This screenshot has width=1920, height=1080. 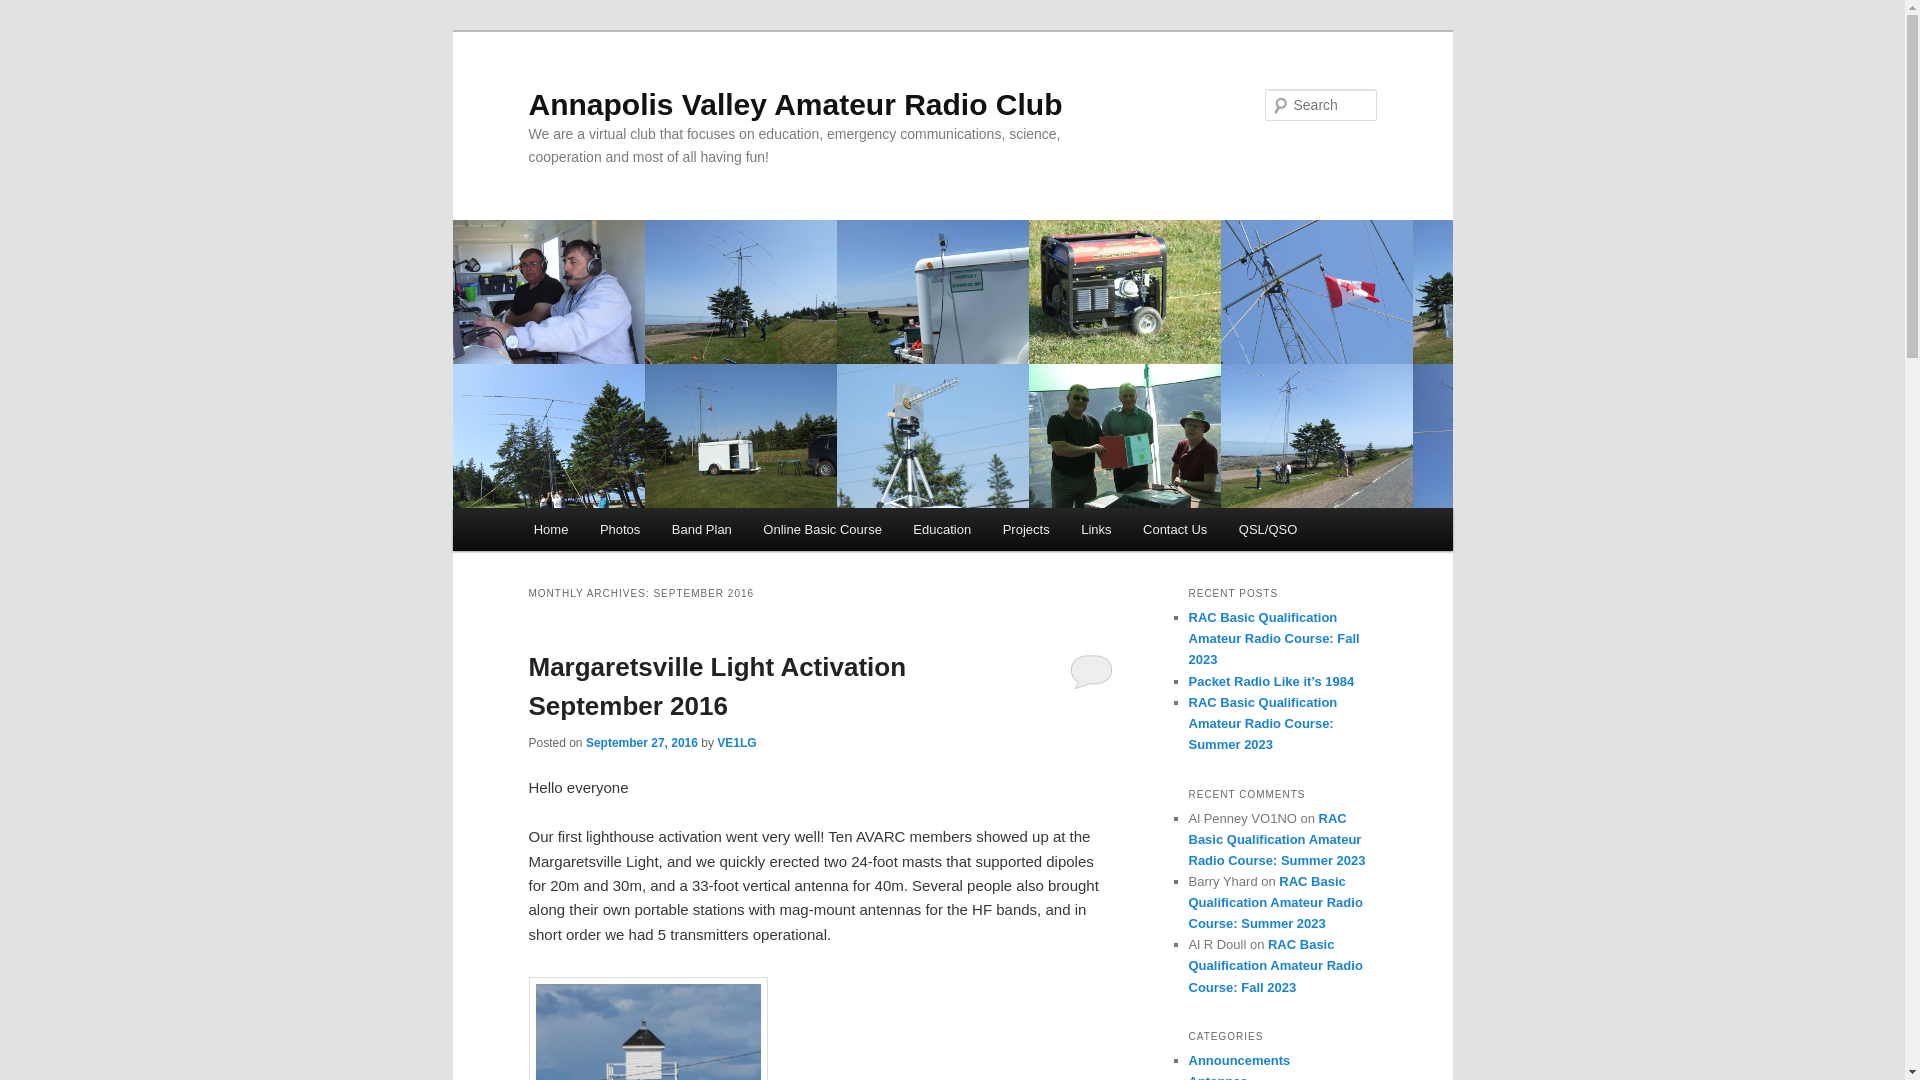 I want to click on Online Basic Course, so click(x=823, y=530).